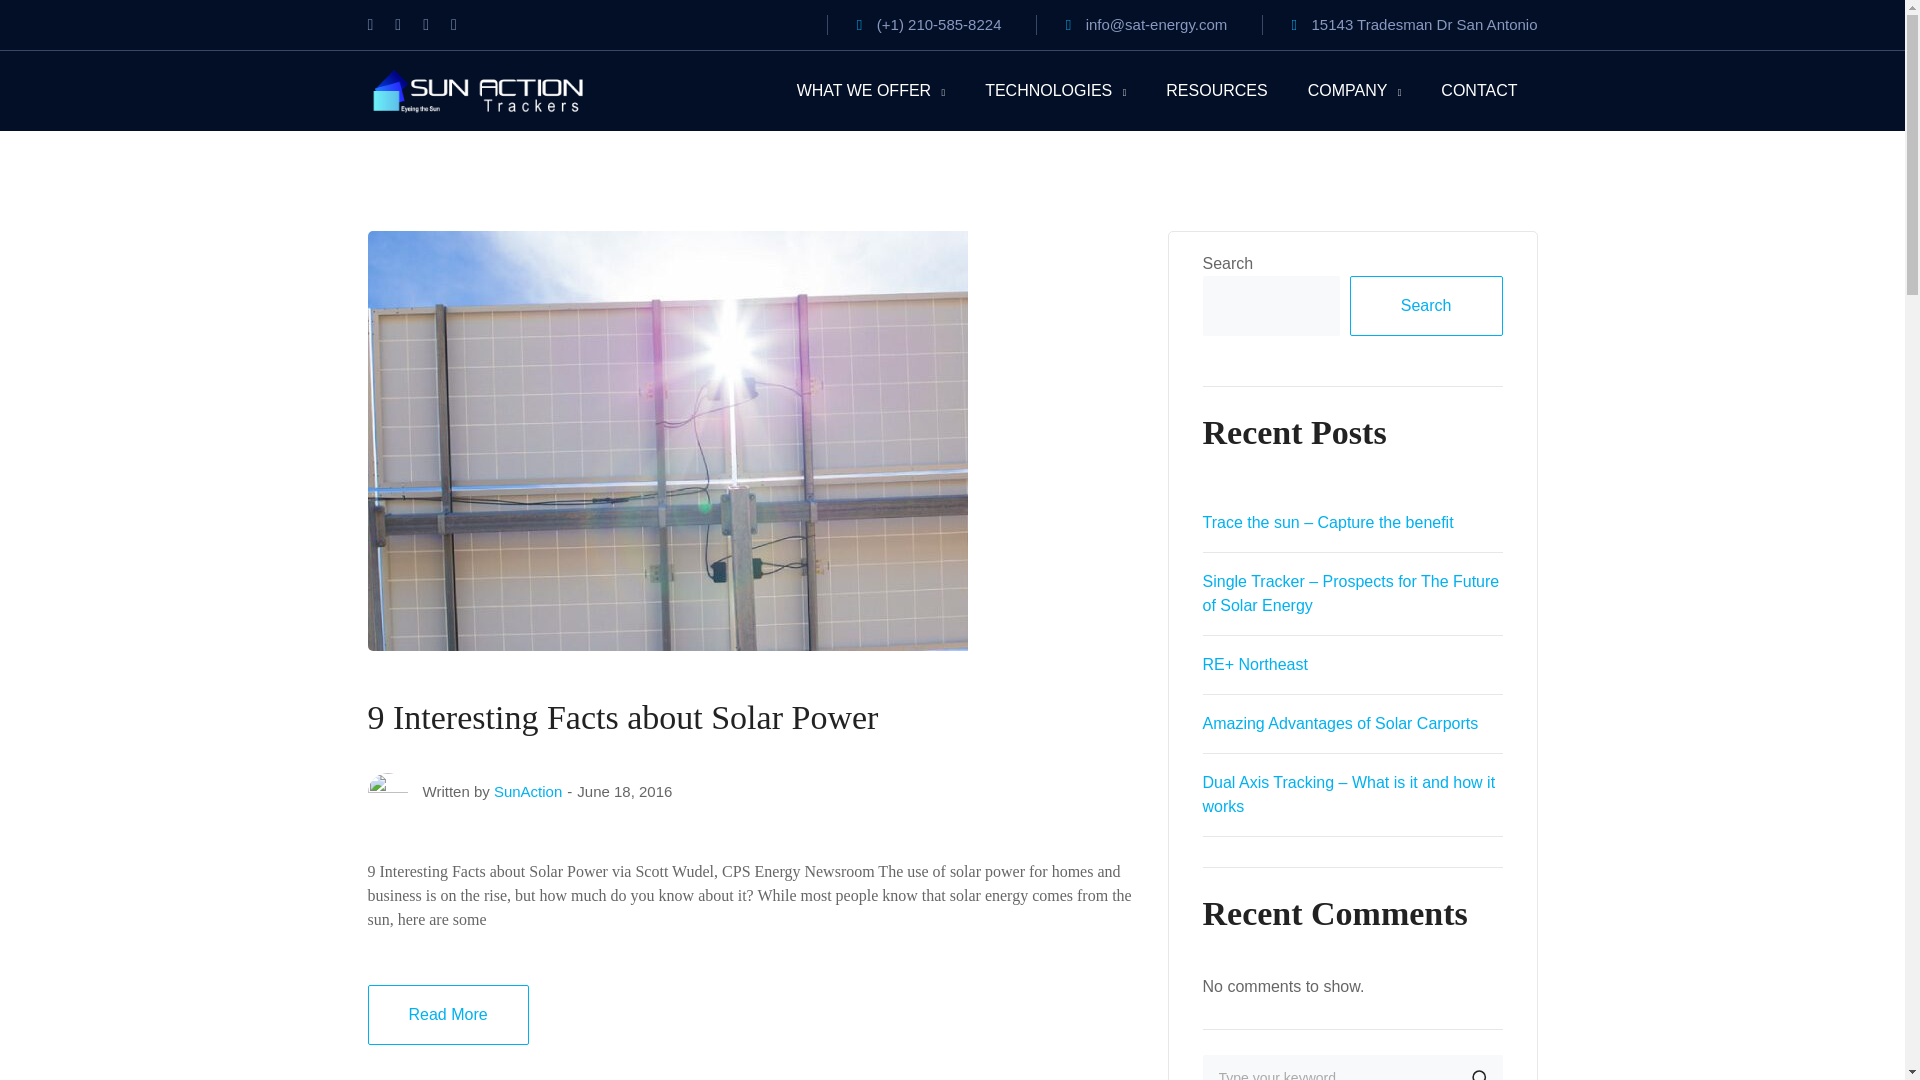 The width and height of the screenshot is (1920, 1080). What do you see at coordinates (528, 792) in the screenshot?
I see `SunAction` at bounding box center [528, 792].